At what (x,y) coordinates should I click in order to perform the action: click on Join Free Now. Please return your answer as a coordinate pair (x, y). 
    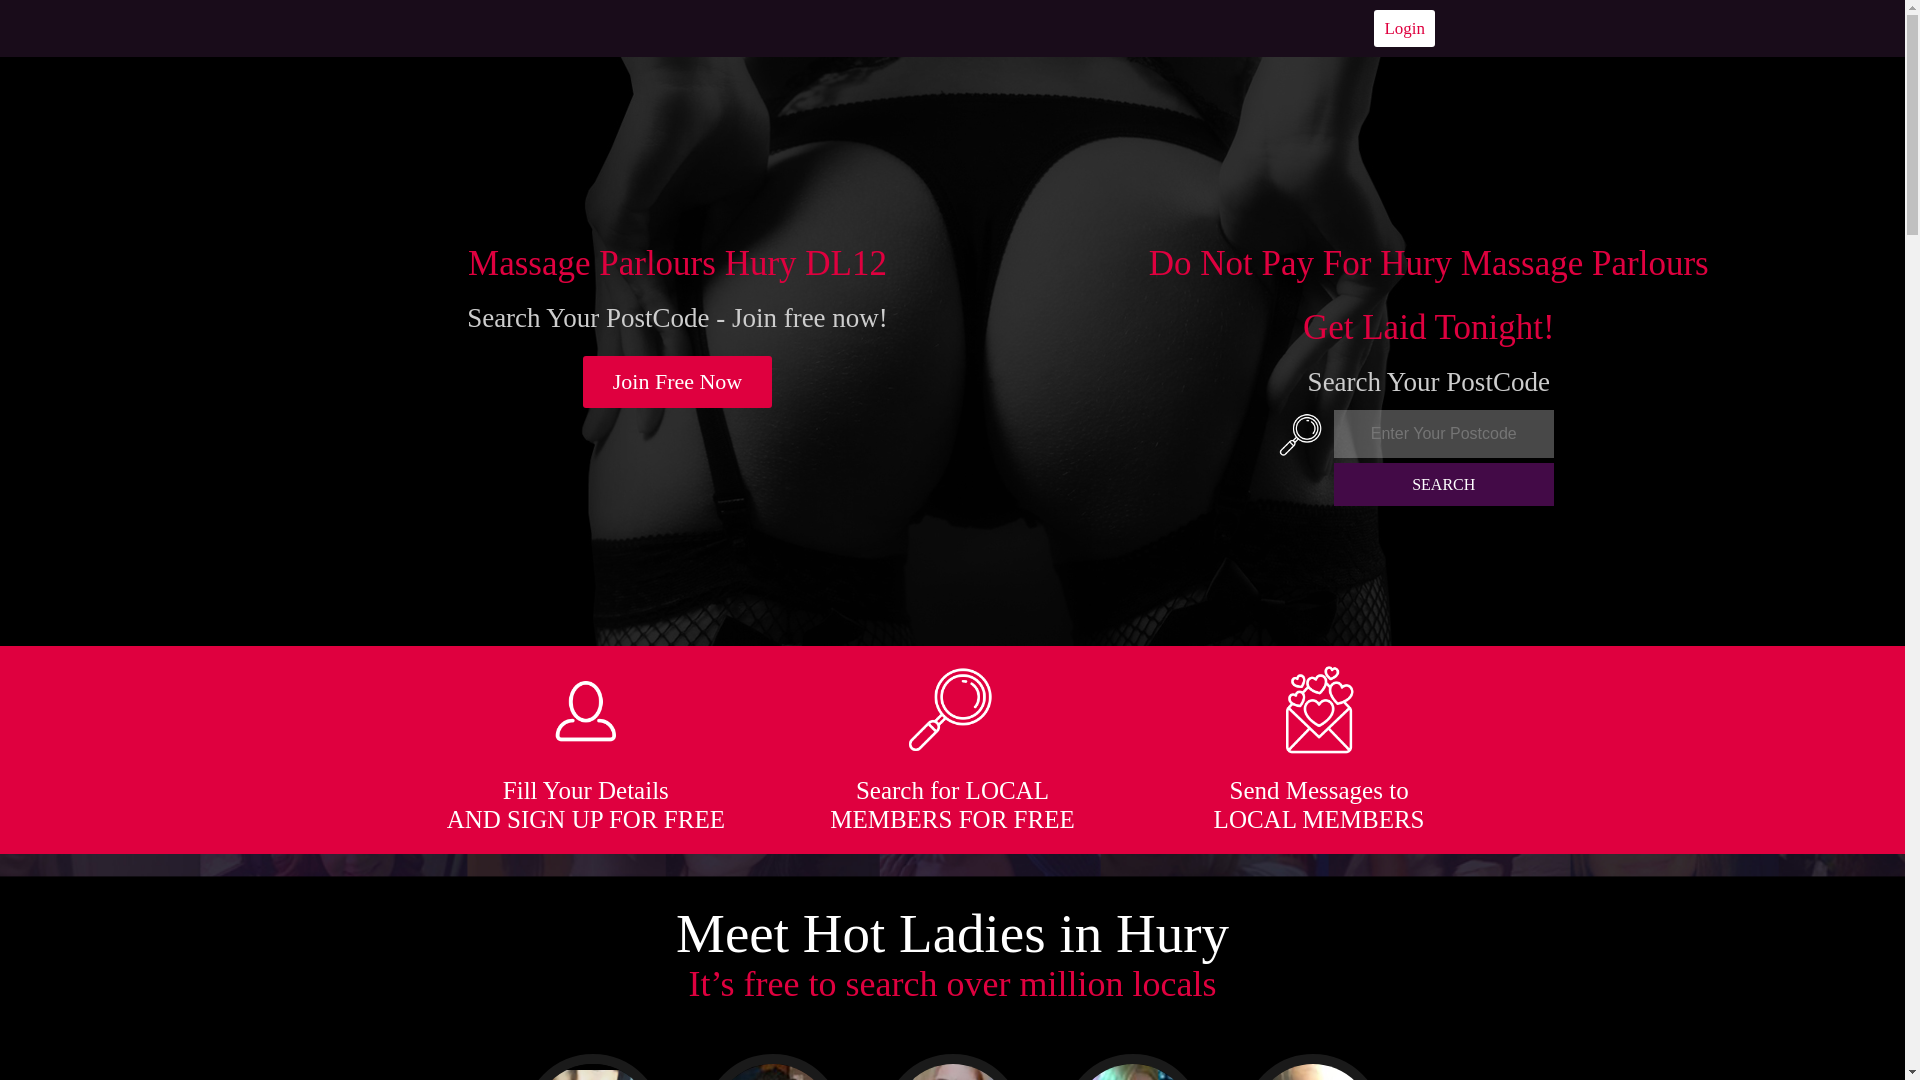
    Looking at the image, I should click on (678, 382).